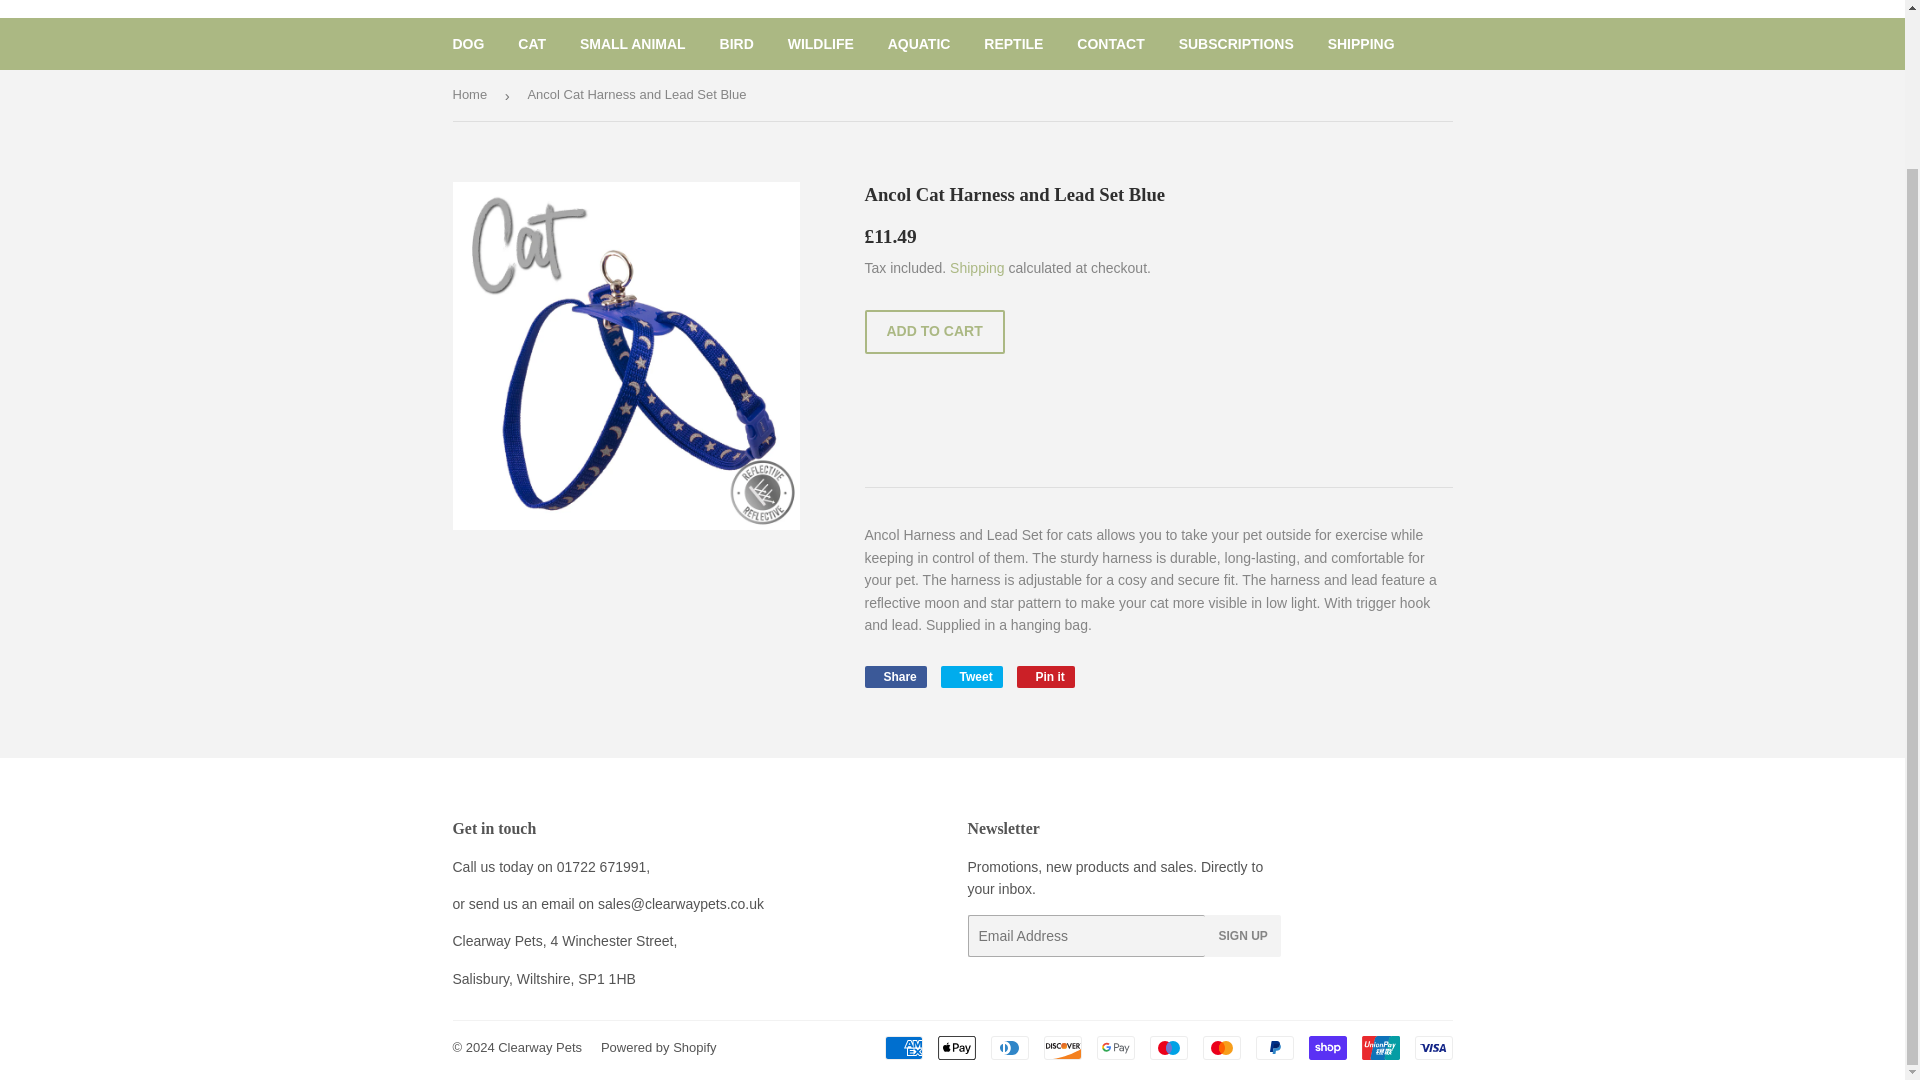 Image resolution: width=1920 pixels, height=1080 pixels. Describe the element at coordinates (1169, 1047) in the screenshot. I see `Maestro` at that location.